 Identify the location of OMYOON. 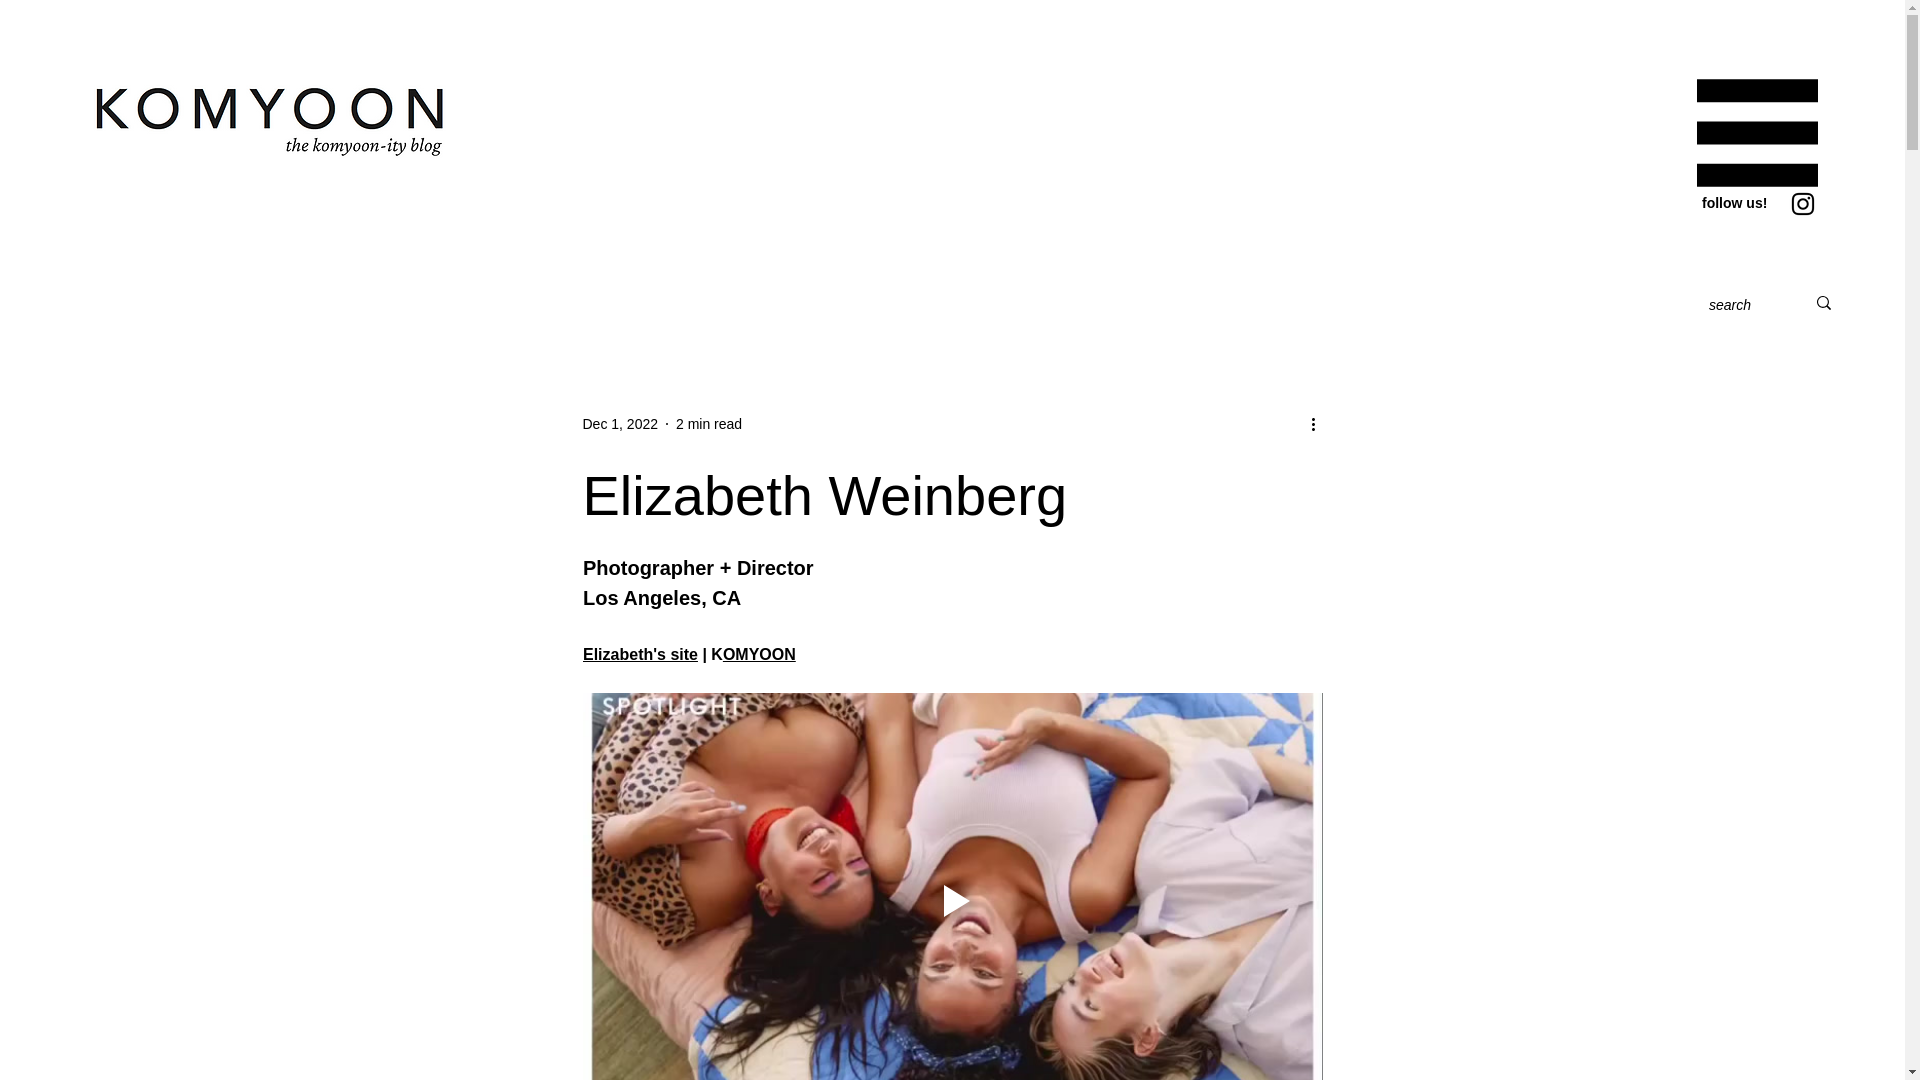
(758, 654).